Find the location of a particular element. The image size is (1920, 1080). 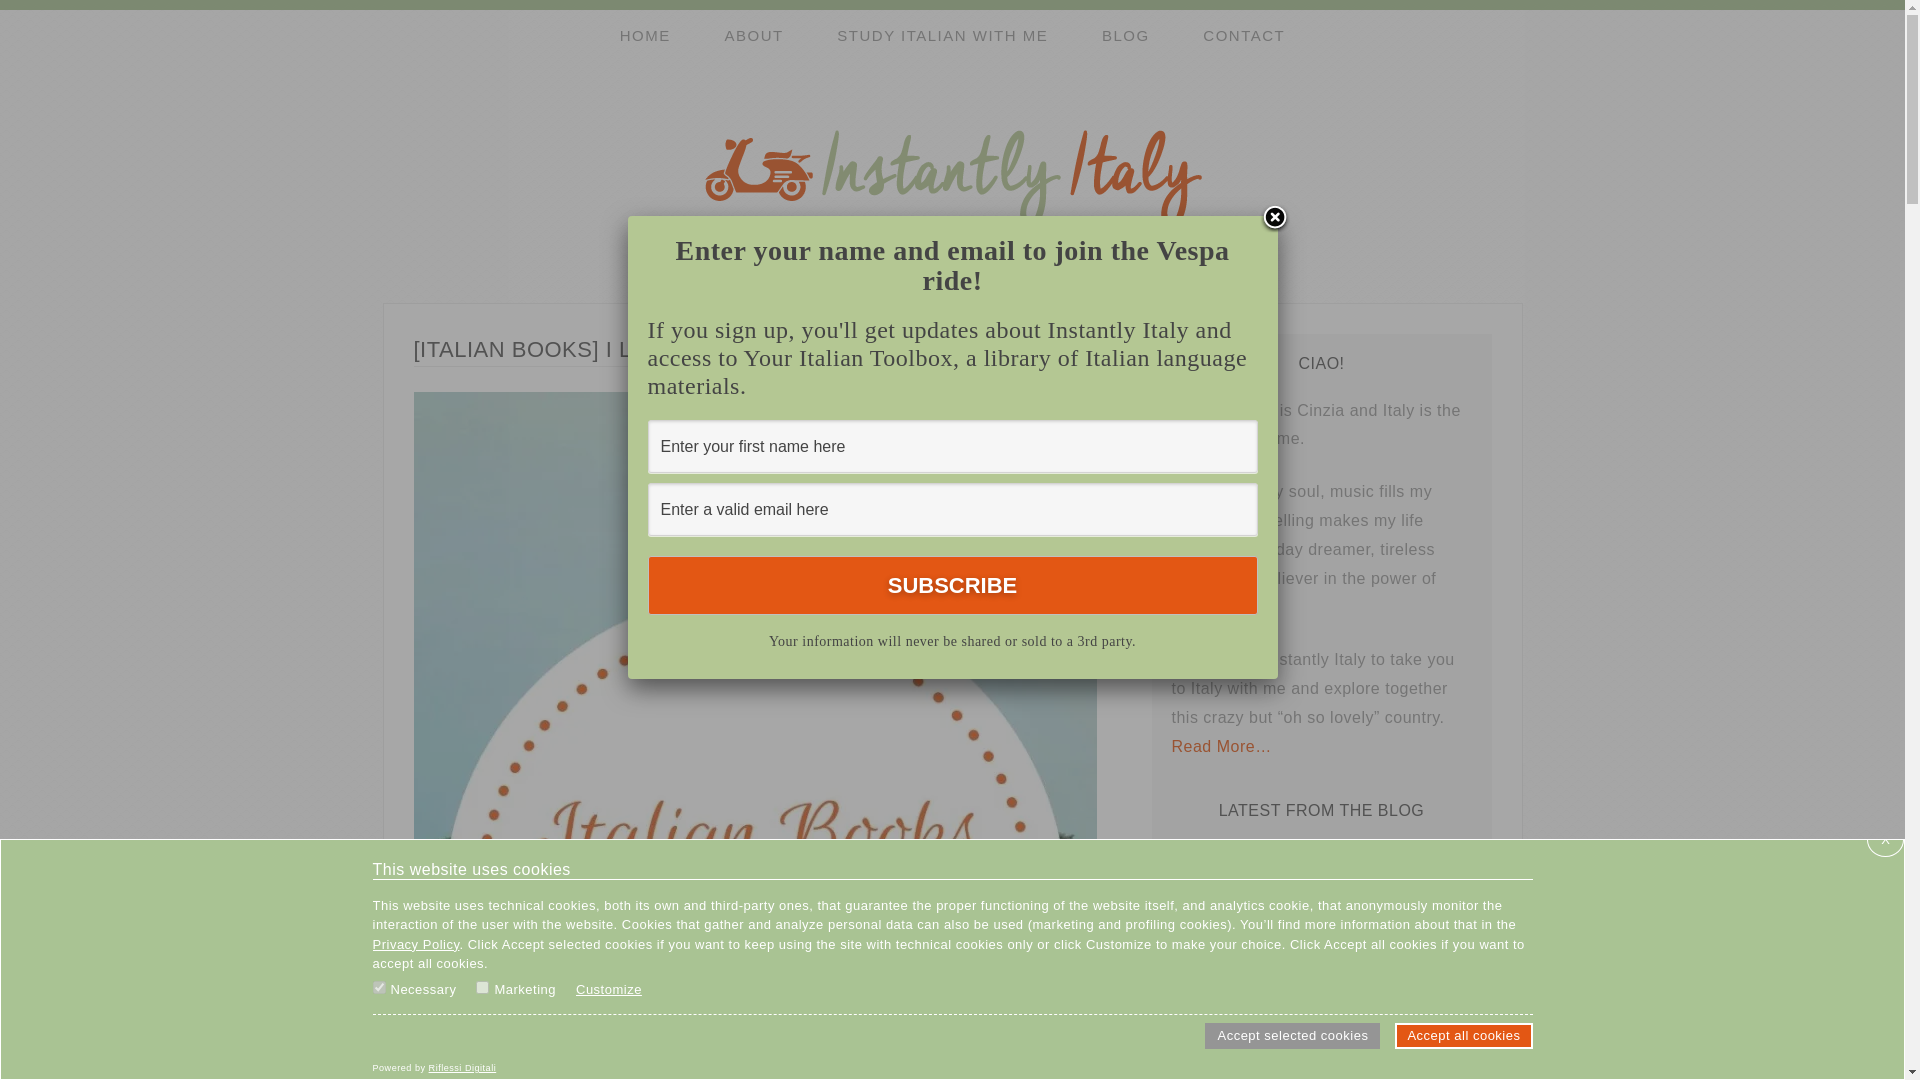

Close is located at coordinates (1274, 219).